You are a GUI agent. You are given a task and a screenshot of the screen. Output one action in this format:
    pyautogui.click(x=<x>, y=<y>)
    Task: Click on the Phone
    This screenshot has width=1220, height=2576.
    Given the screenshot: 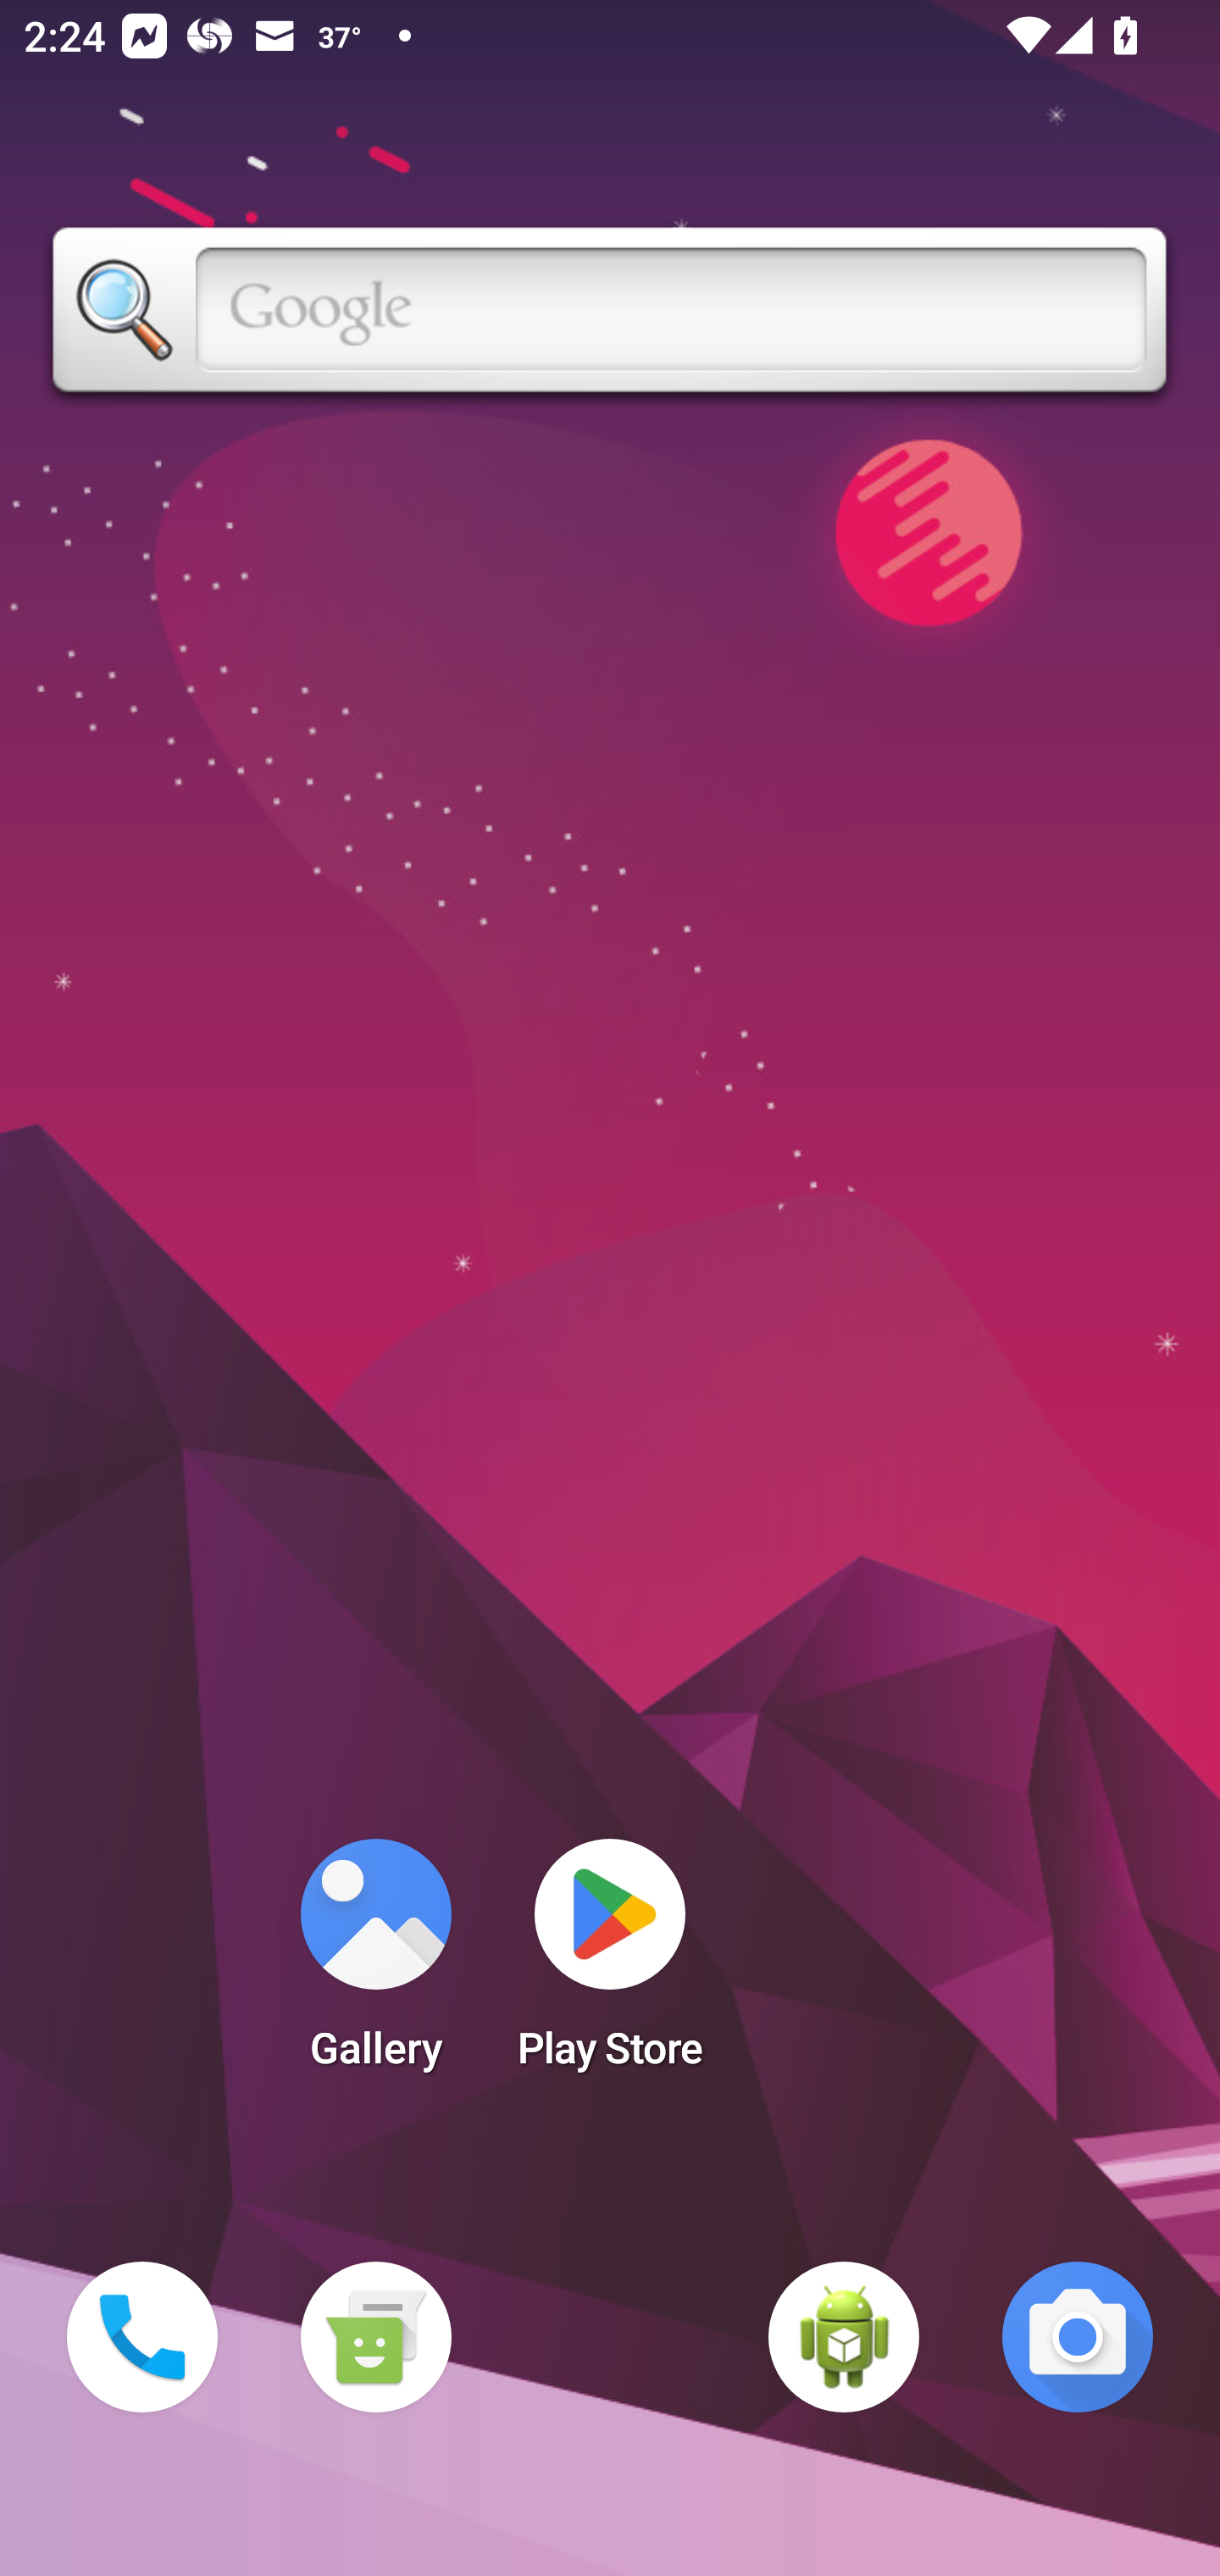 What is the action you would take?
    pyautogui.click(x=142, y=2337)
    